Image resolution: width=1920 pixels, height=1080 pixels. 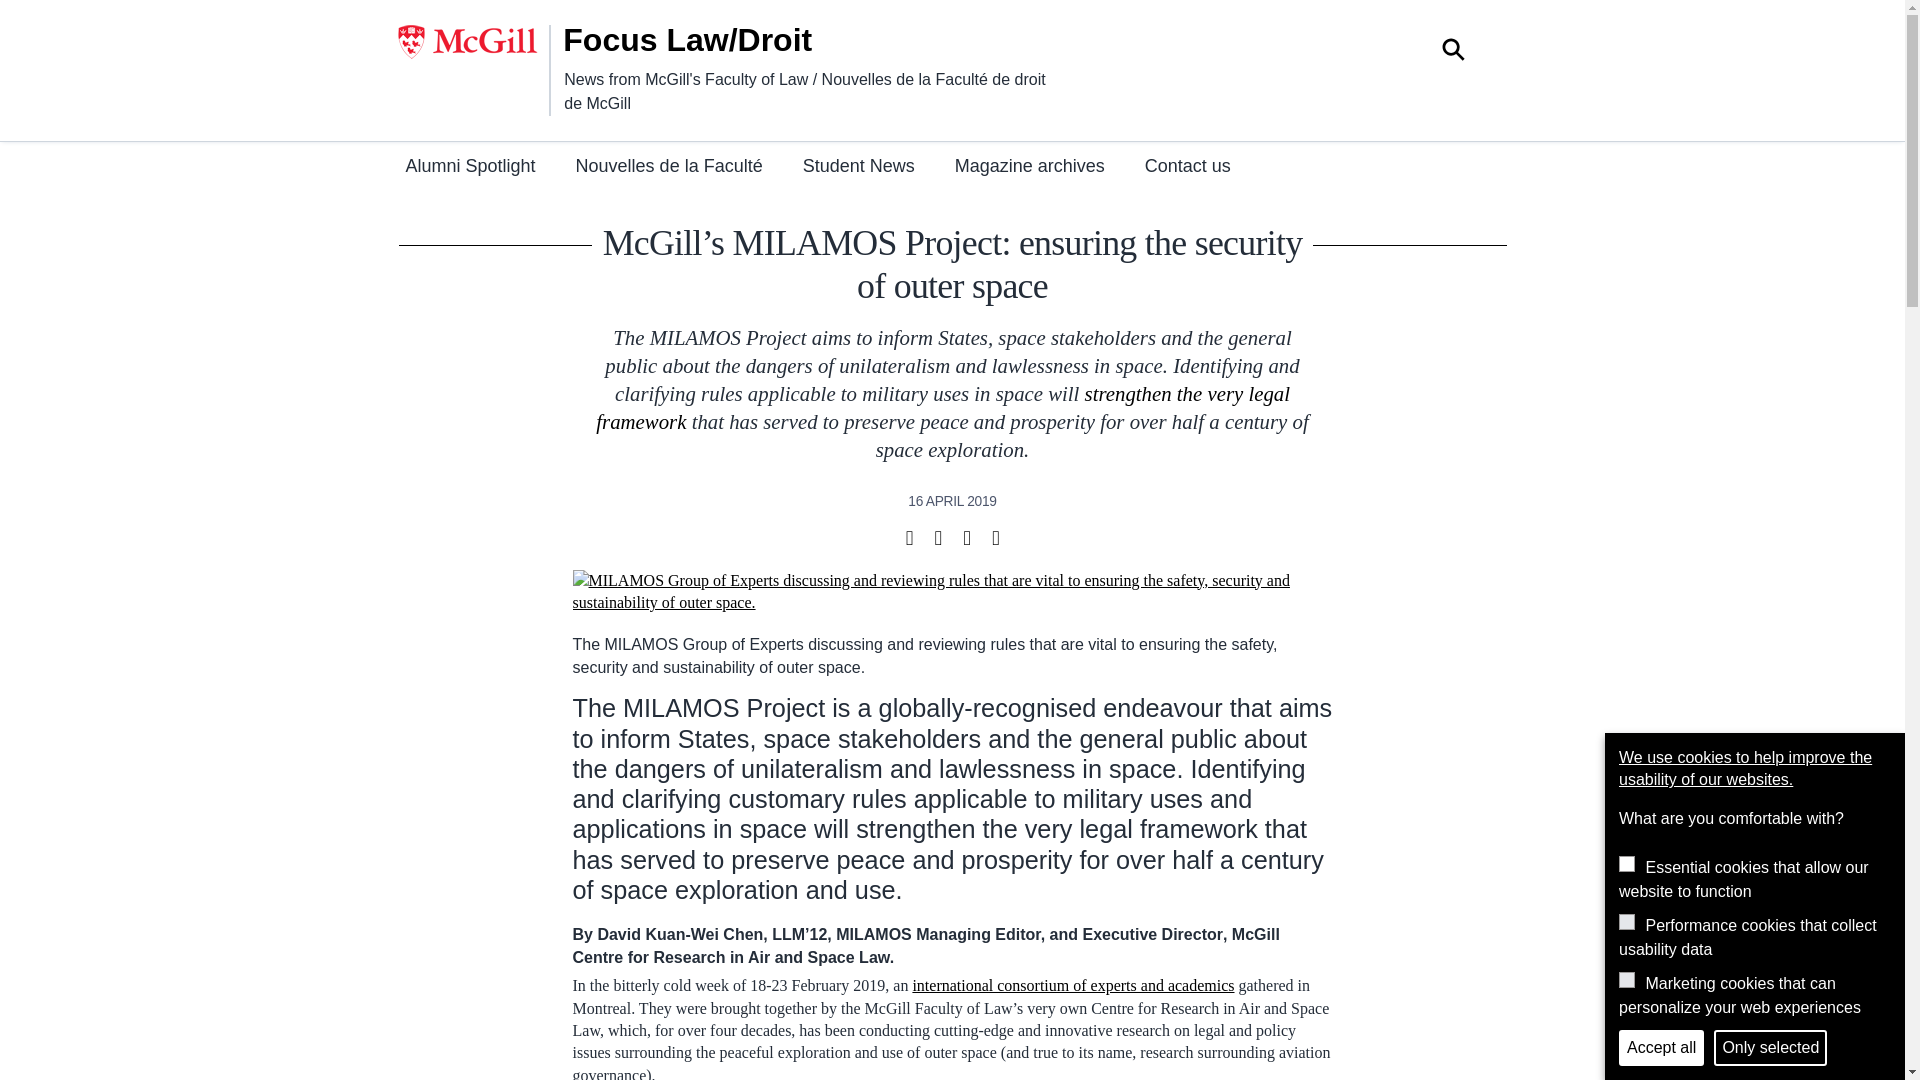 I want to click on Student News, so click(x=858, y=168).